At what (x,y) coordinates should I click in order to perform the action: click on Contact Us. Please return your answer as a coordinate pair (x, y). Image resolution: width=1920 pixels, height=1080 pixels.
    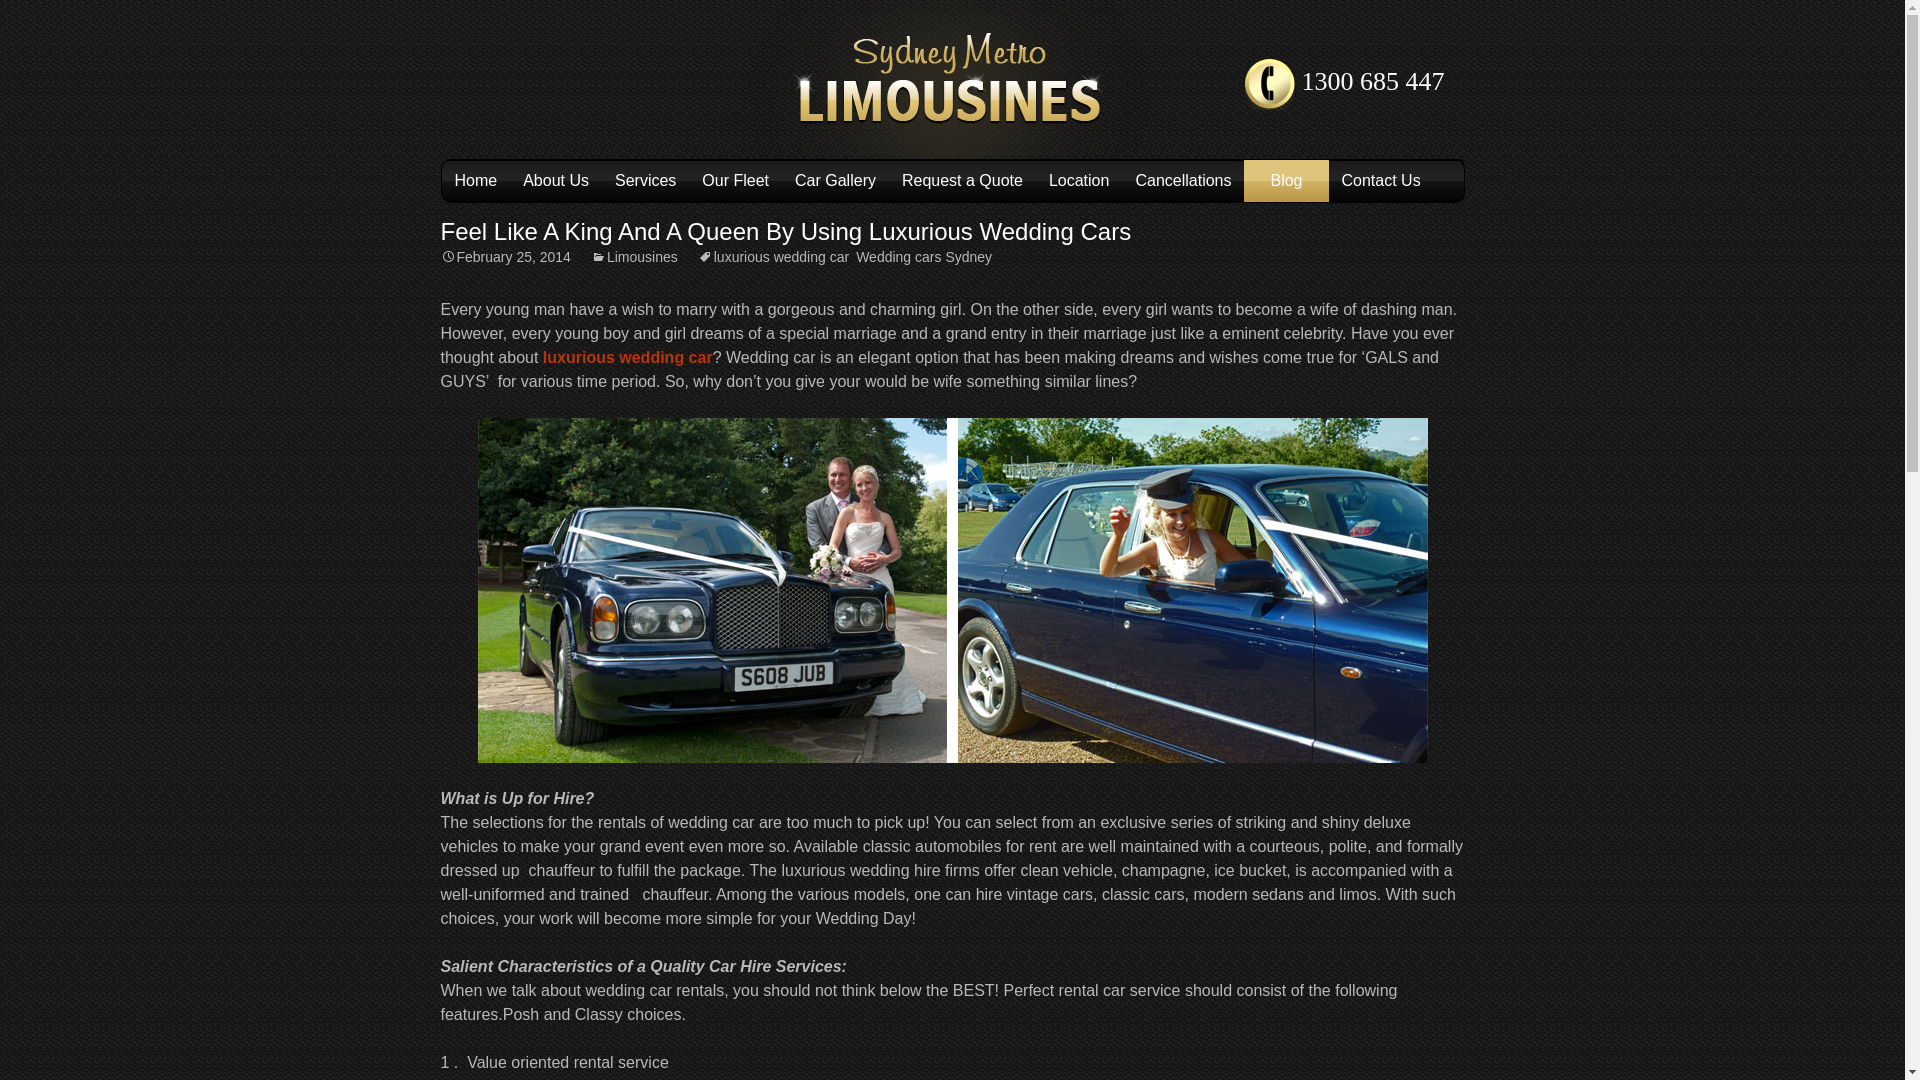
    Looking at the image, I should click on (1381, 180).